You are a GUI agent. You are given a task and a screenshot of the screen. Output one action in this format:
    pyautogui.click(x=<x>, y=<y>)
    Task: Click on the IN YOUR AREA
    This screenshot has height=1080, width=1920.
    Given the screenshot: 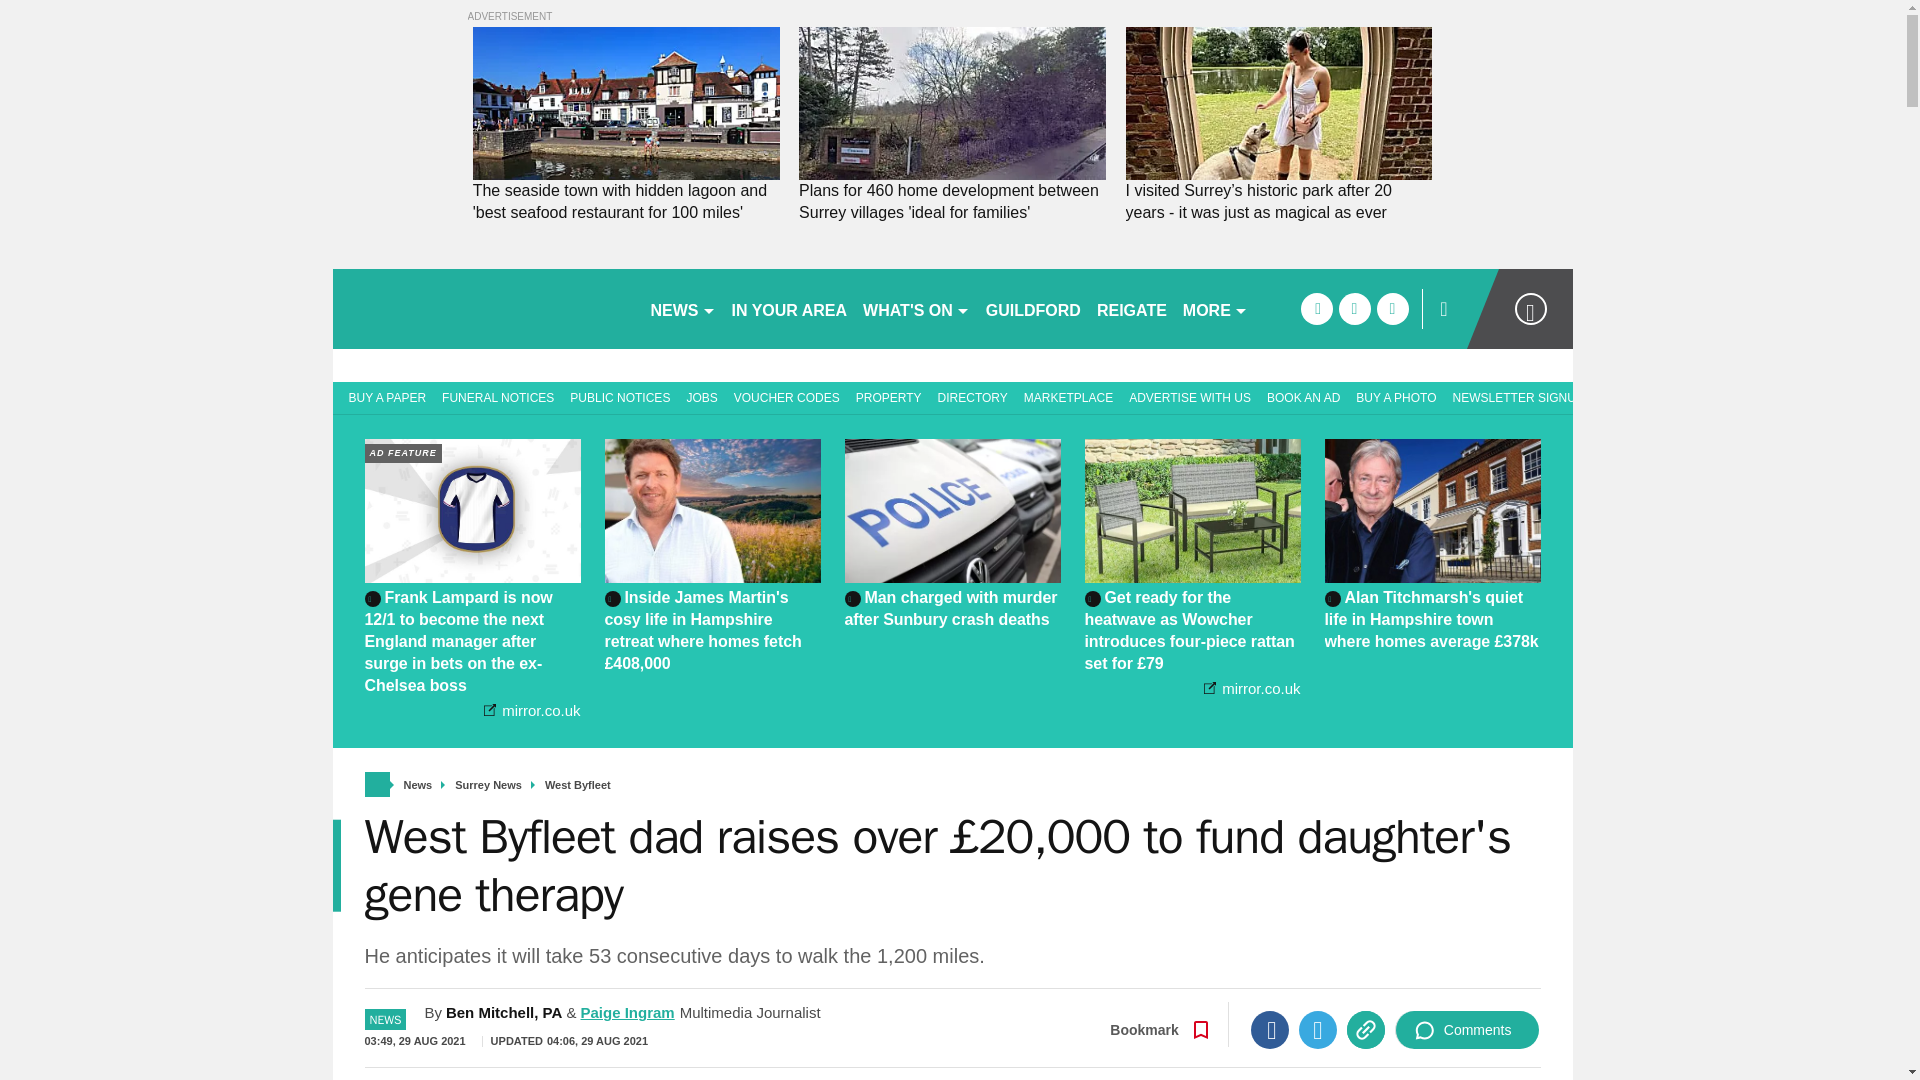 What is the action you would take?
    pyautogui.click(x=790, y=308)
    